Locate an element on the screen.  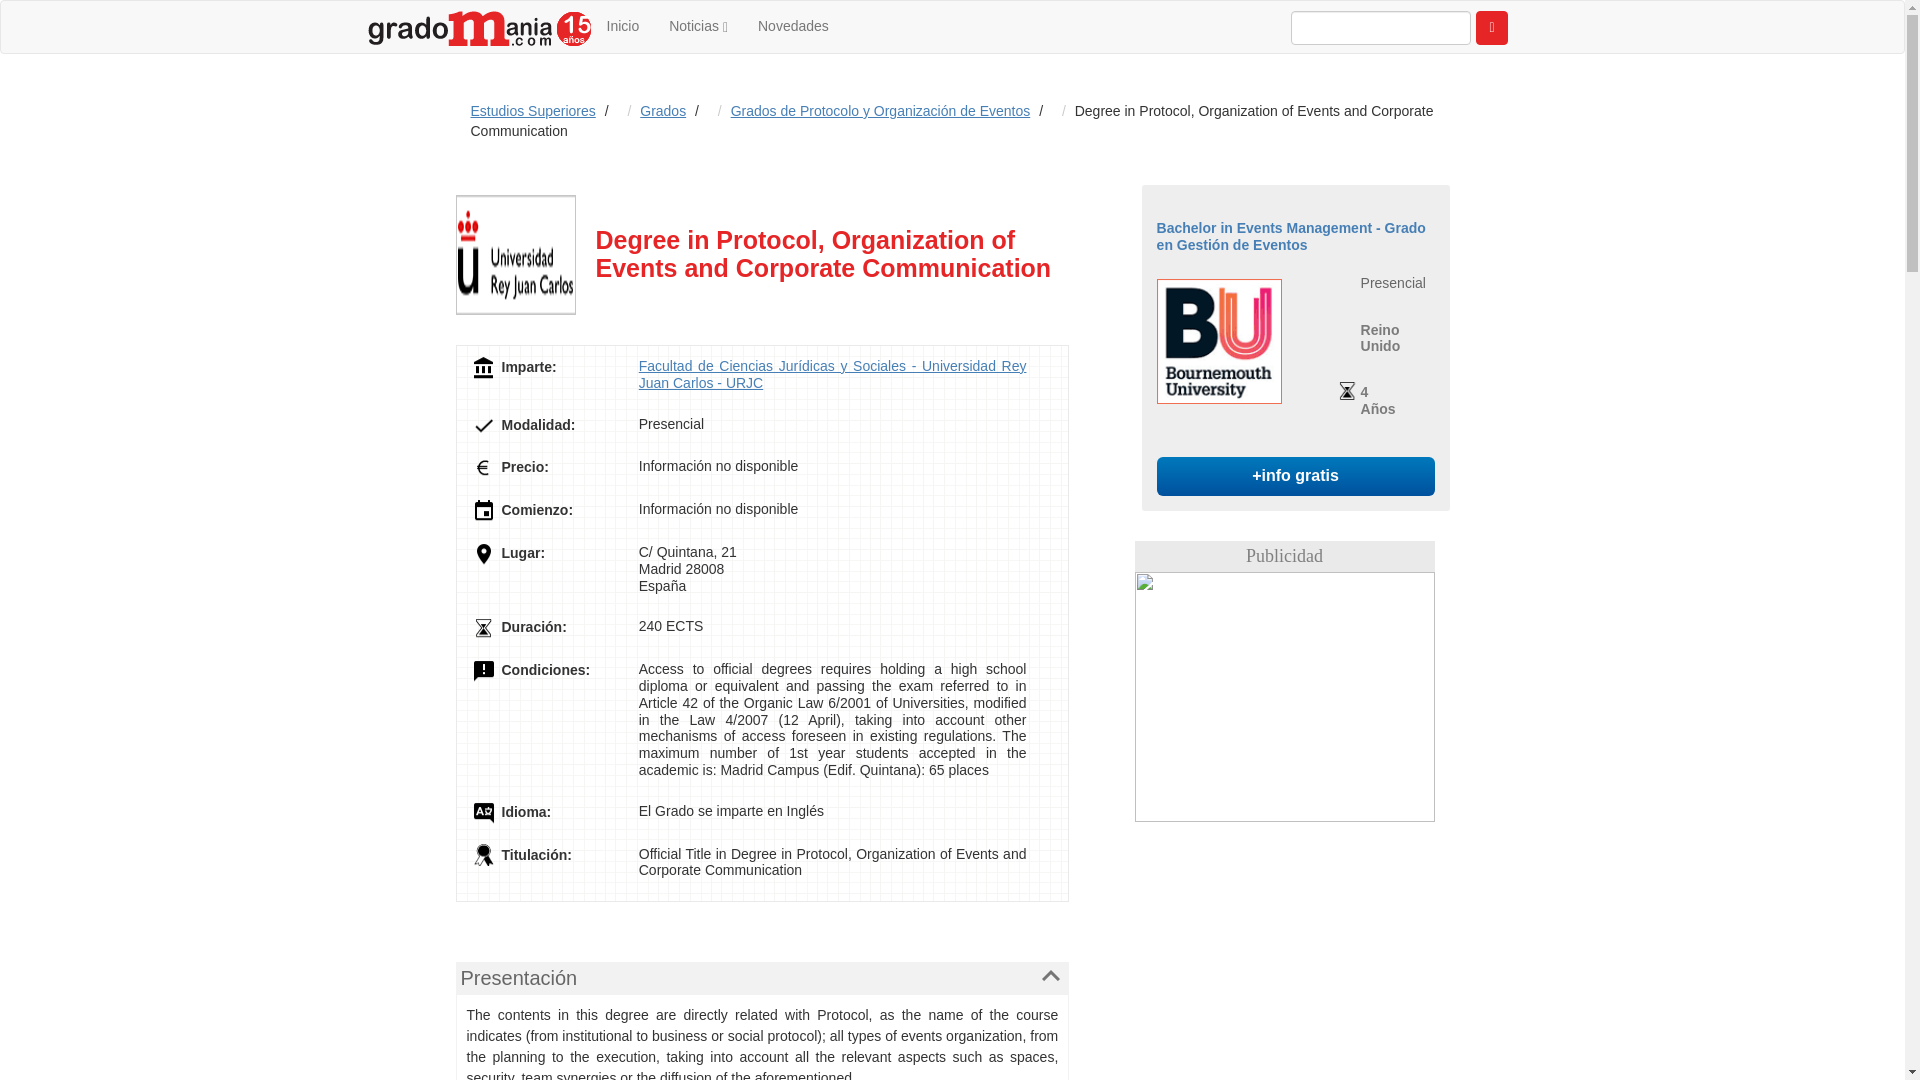
Inicio is located at coordinates (622, 26).